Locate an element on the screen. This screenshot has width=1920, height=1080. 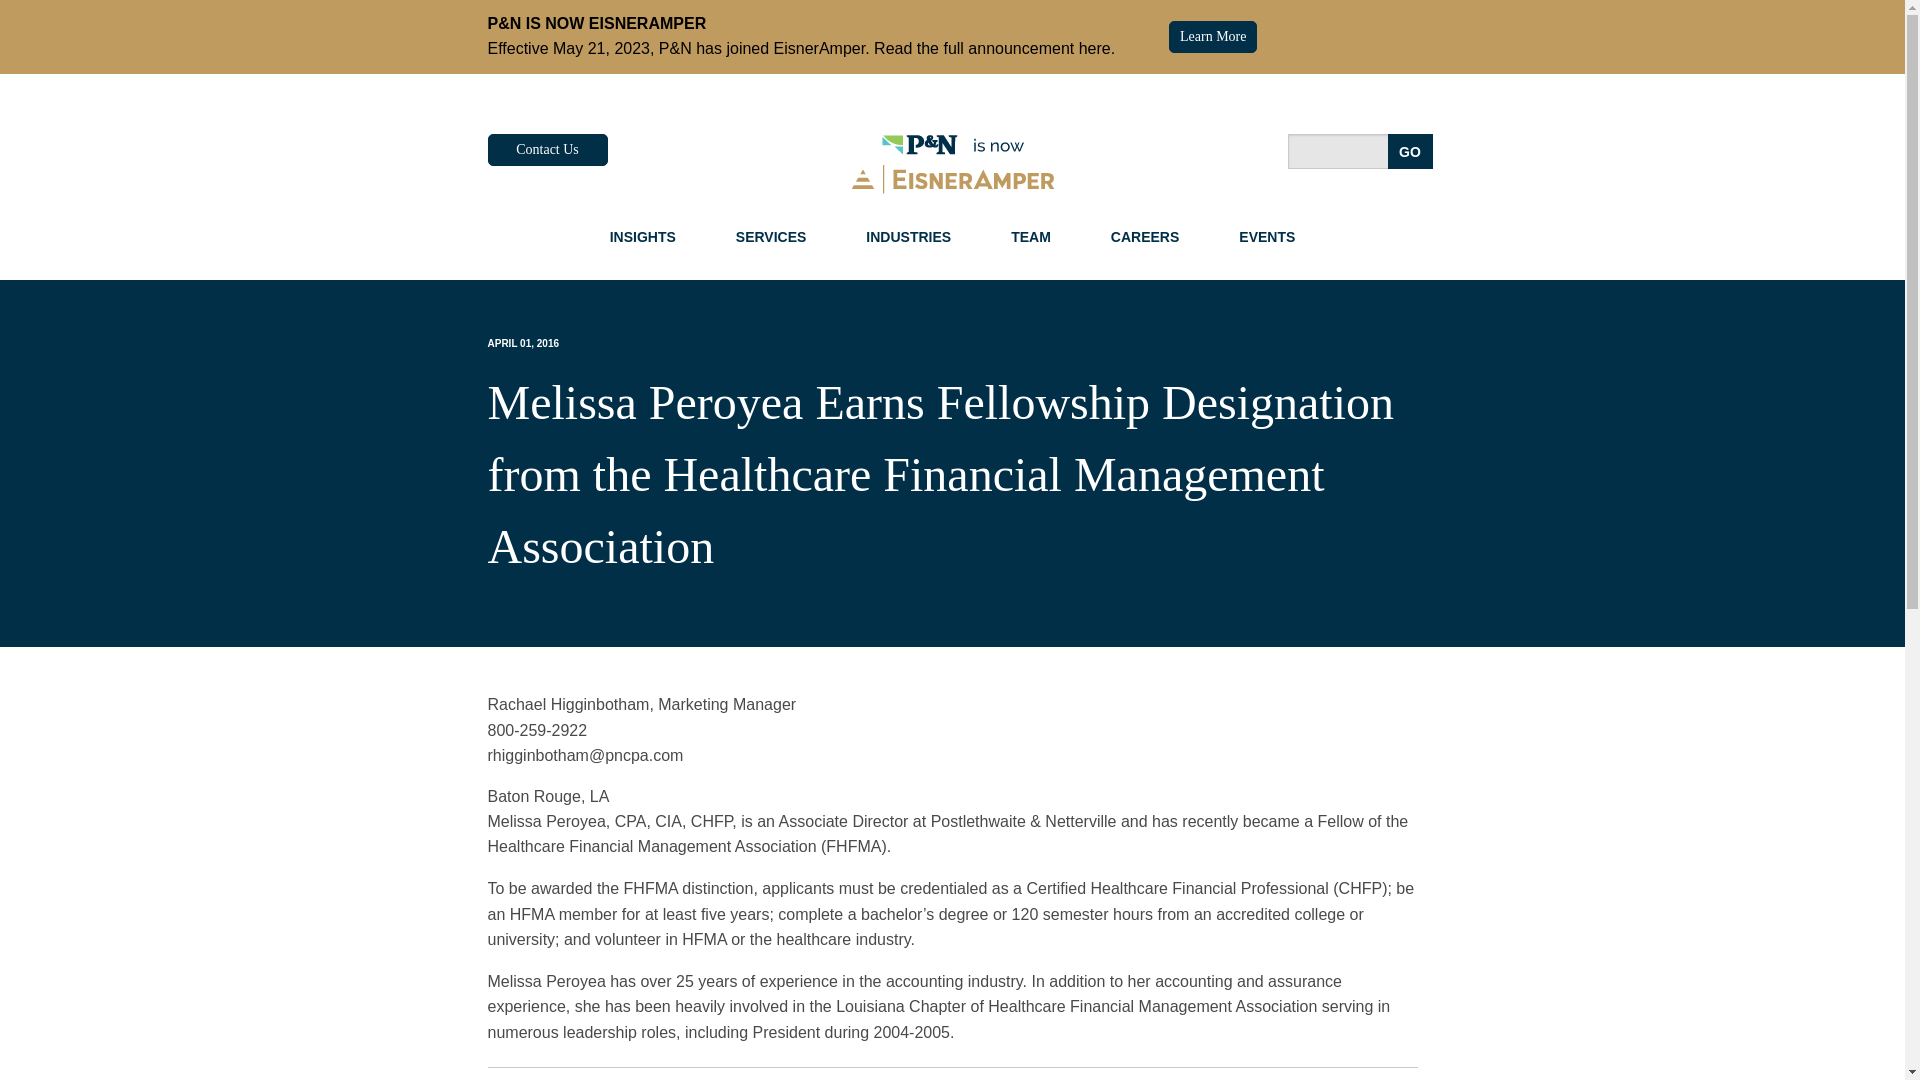
SERVICES is located at coordinates (772, 236).